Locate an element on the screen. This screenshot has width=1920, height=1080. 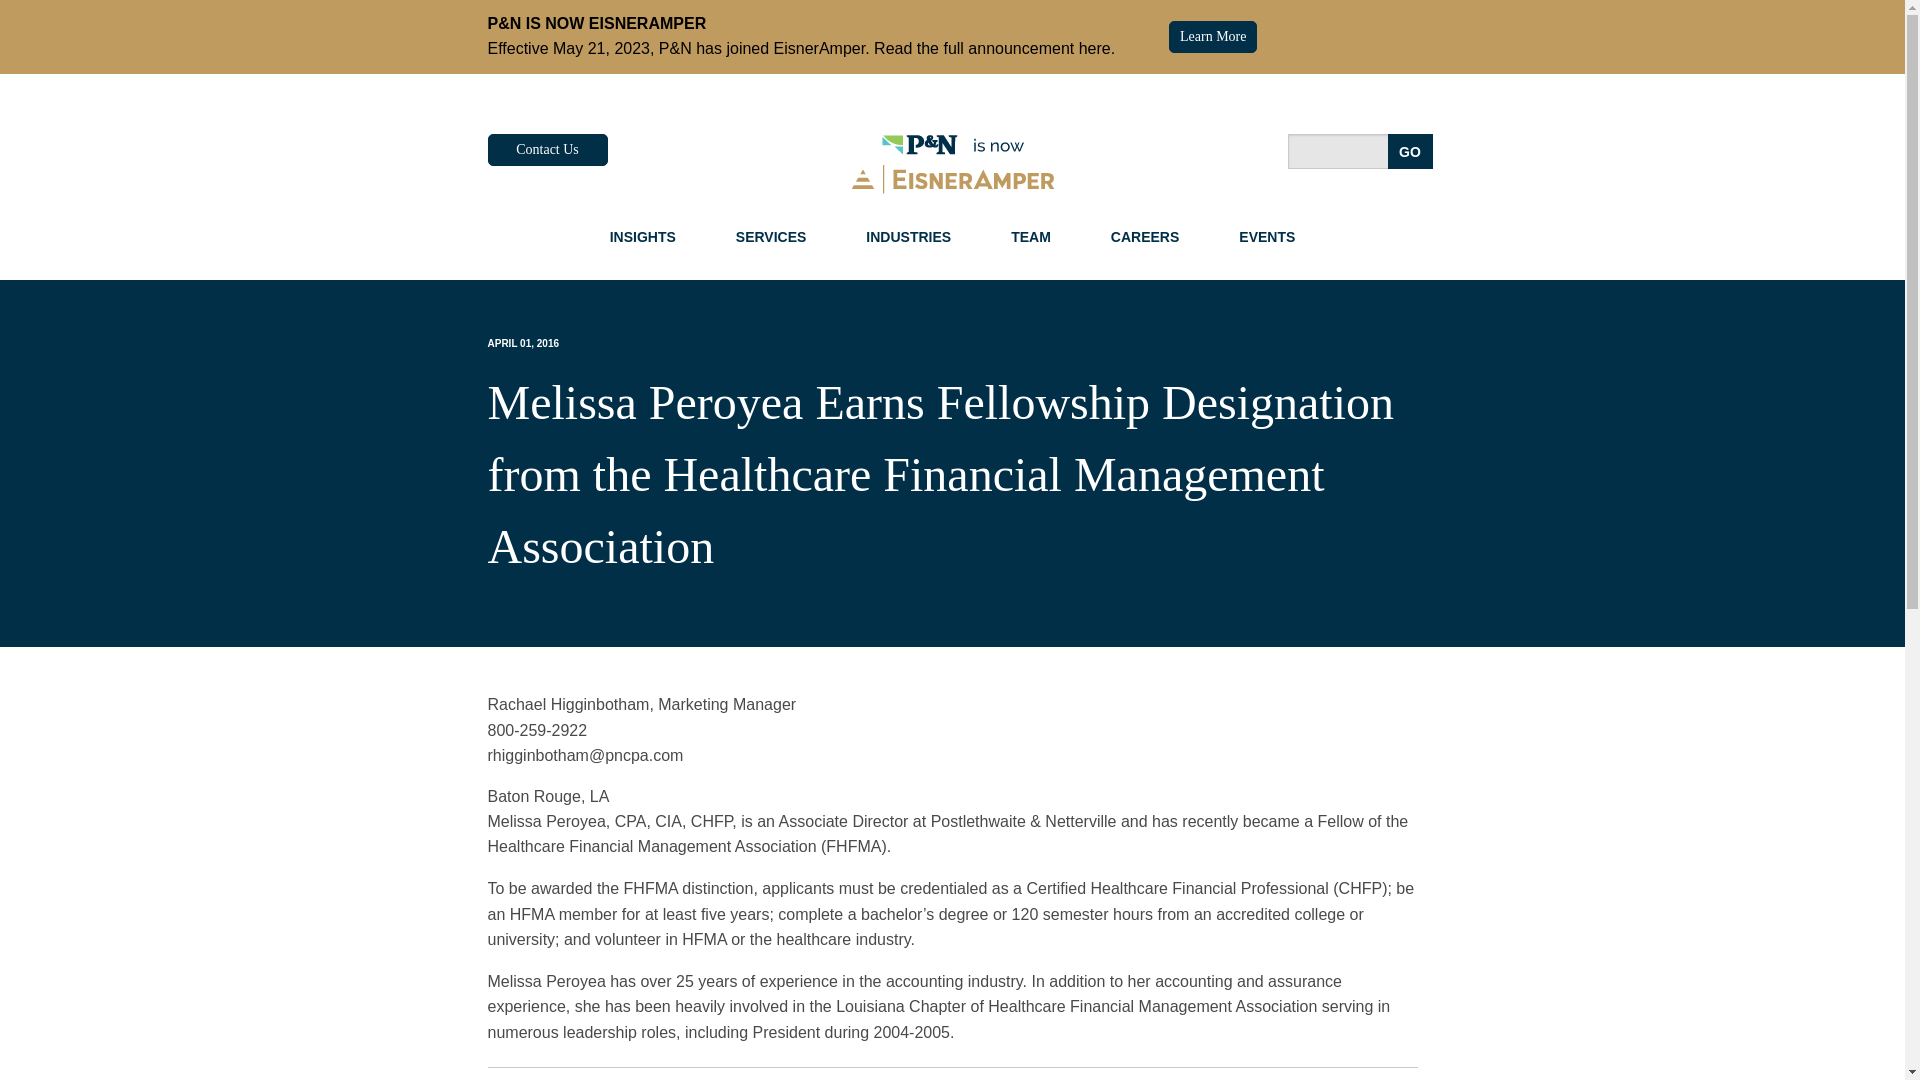
SERVICES is located at coordinates (772, 236).